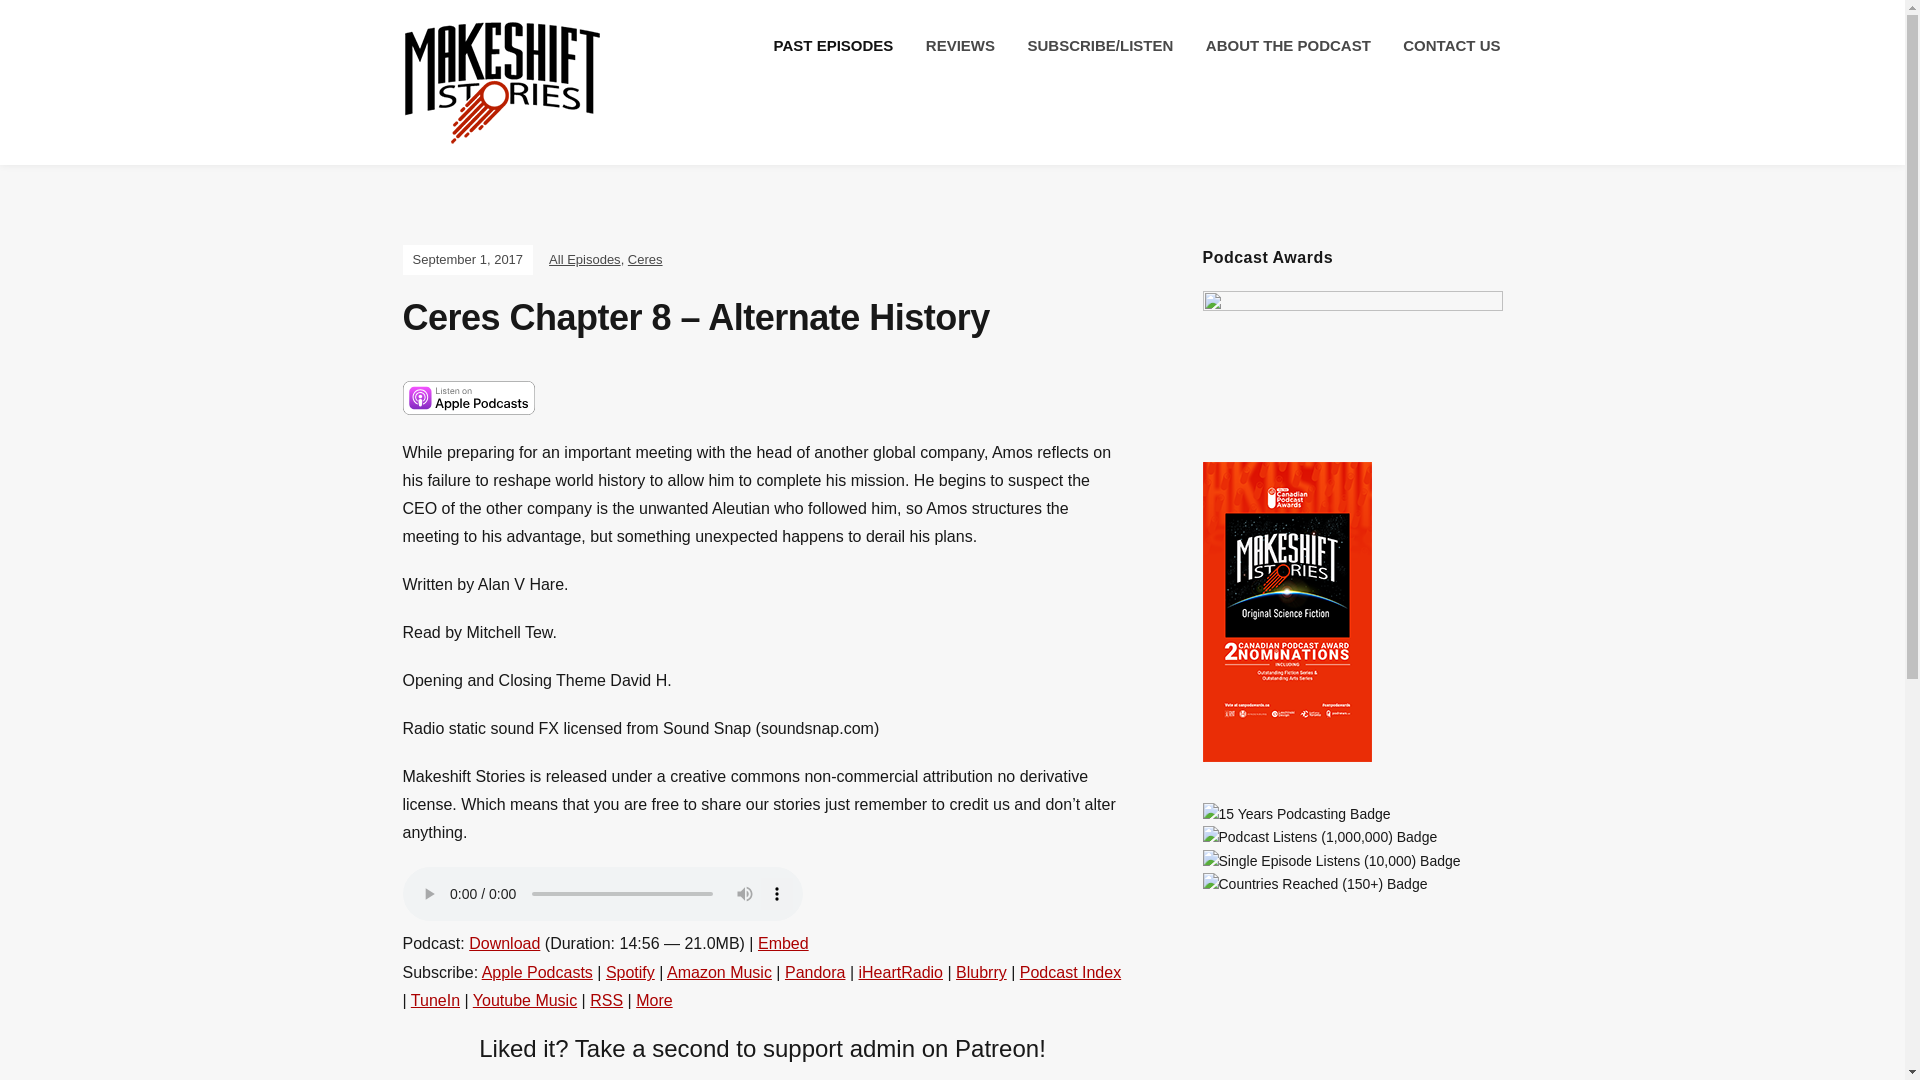 The image size is (1920, 1080). Describe the element at coordinates (1296, 814) in the screenshot. I see `15 Years Podcasting Badge` at that location.